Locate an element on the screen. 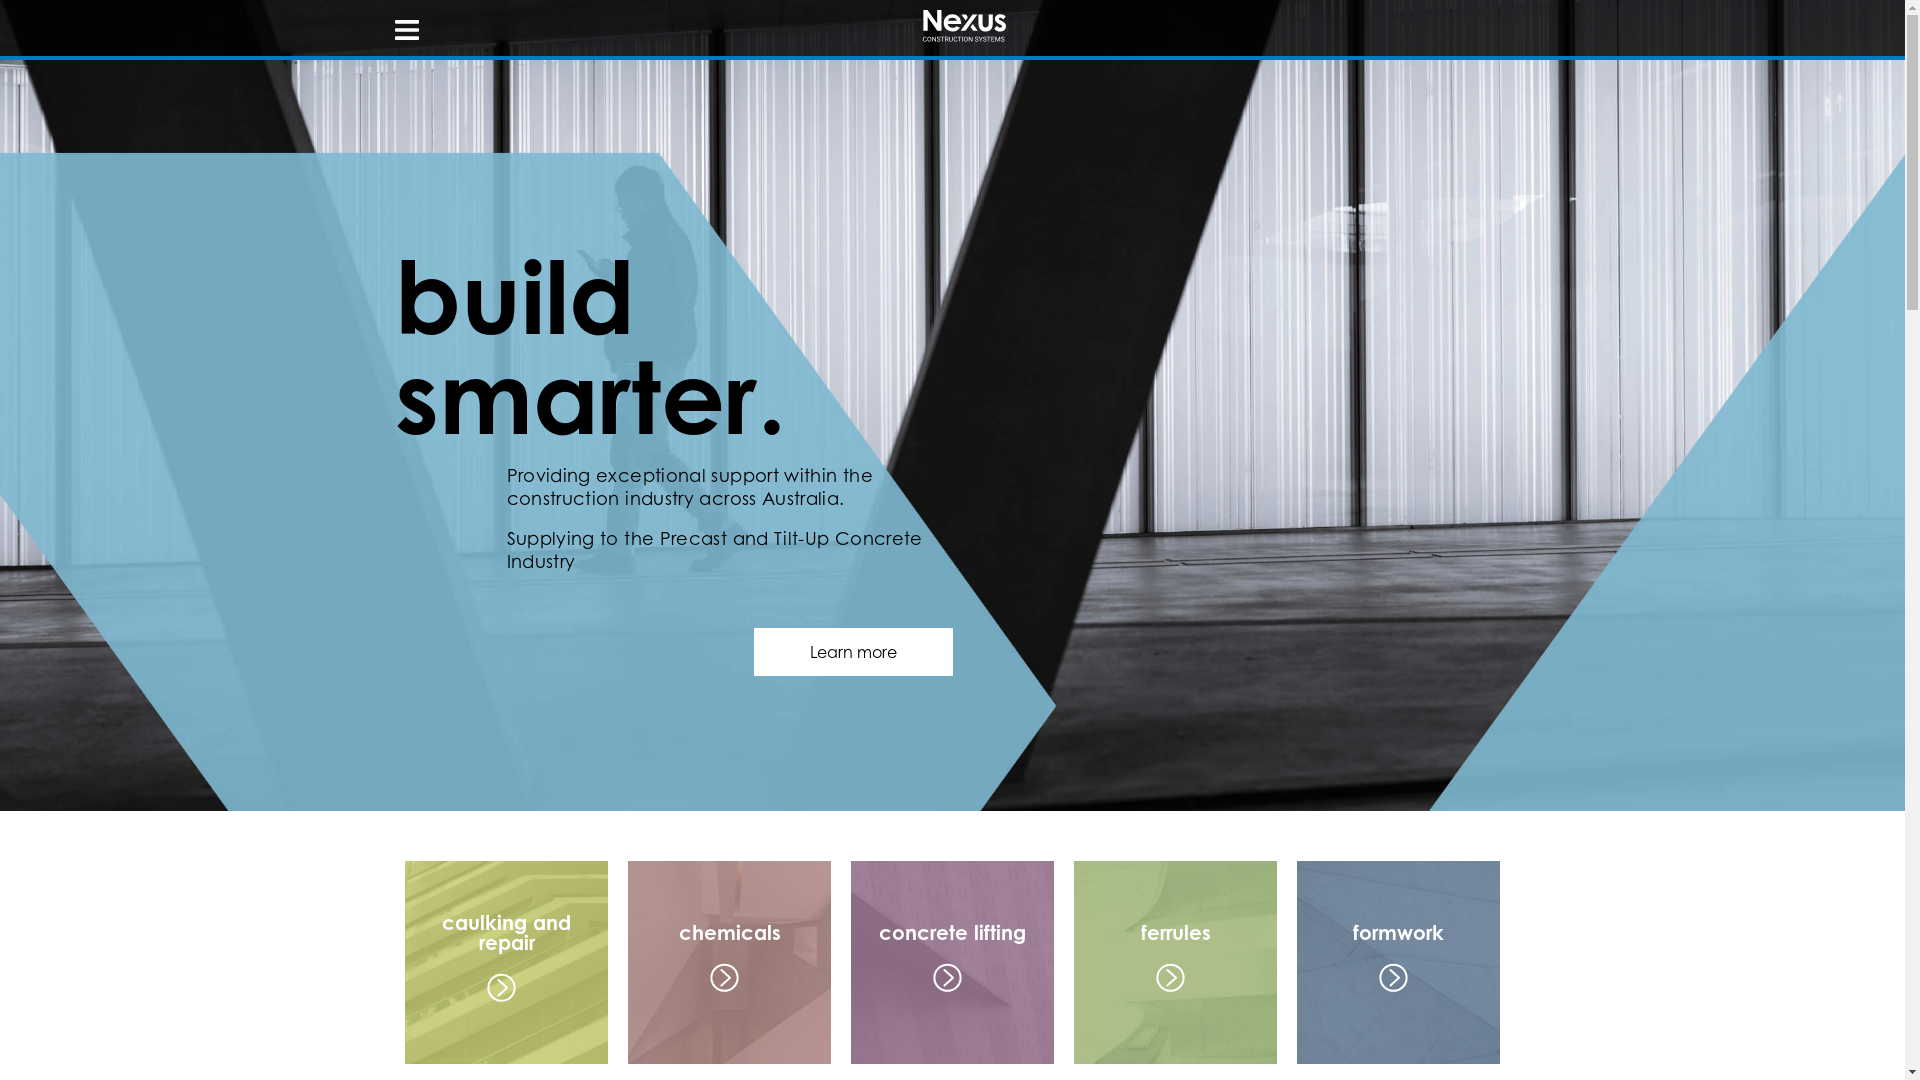  Learn more is located at coordinates (854, 652).